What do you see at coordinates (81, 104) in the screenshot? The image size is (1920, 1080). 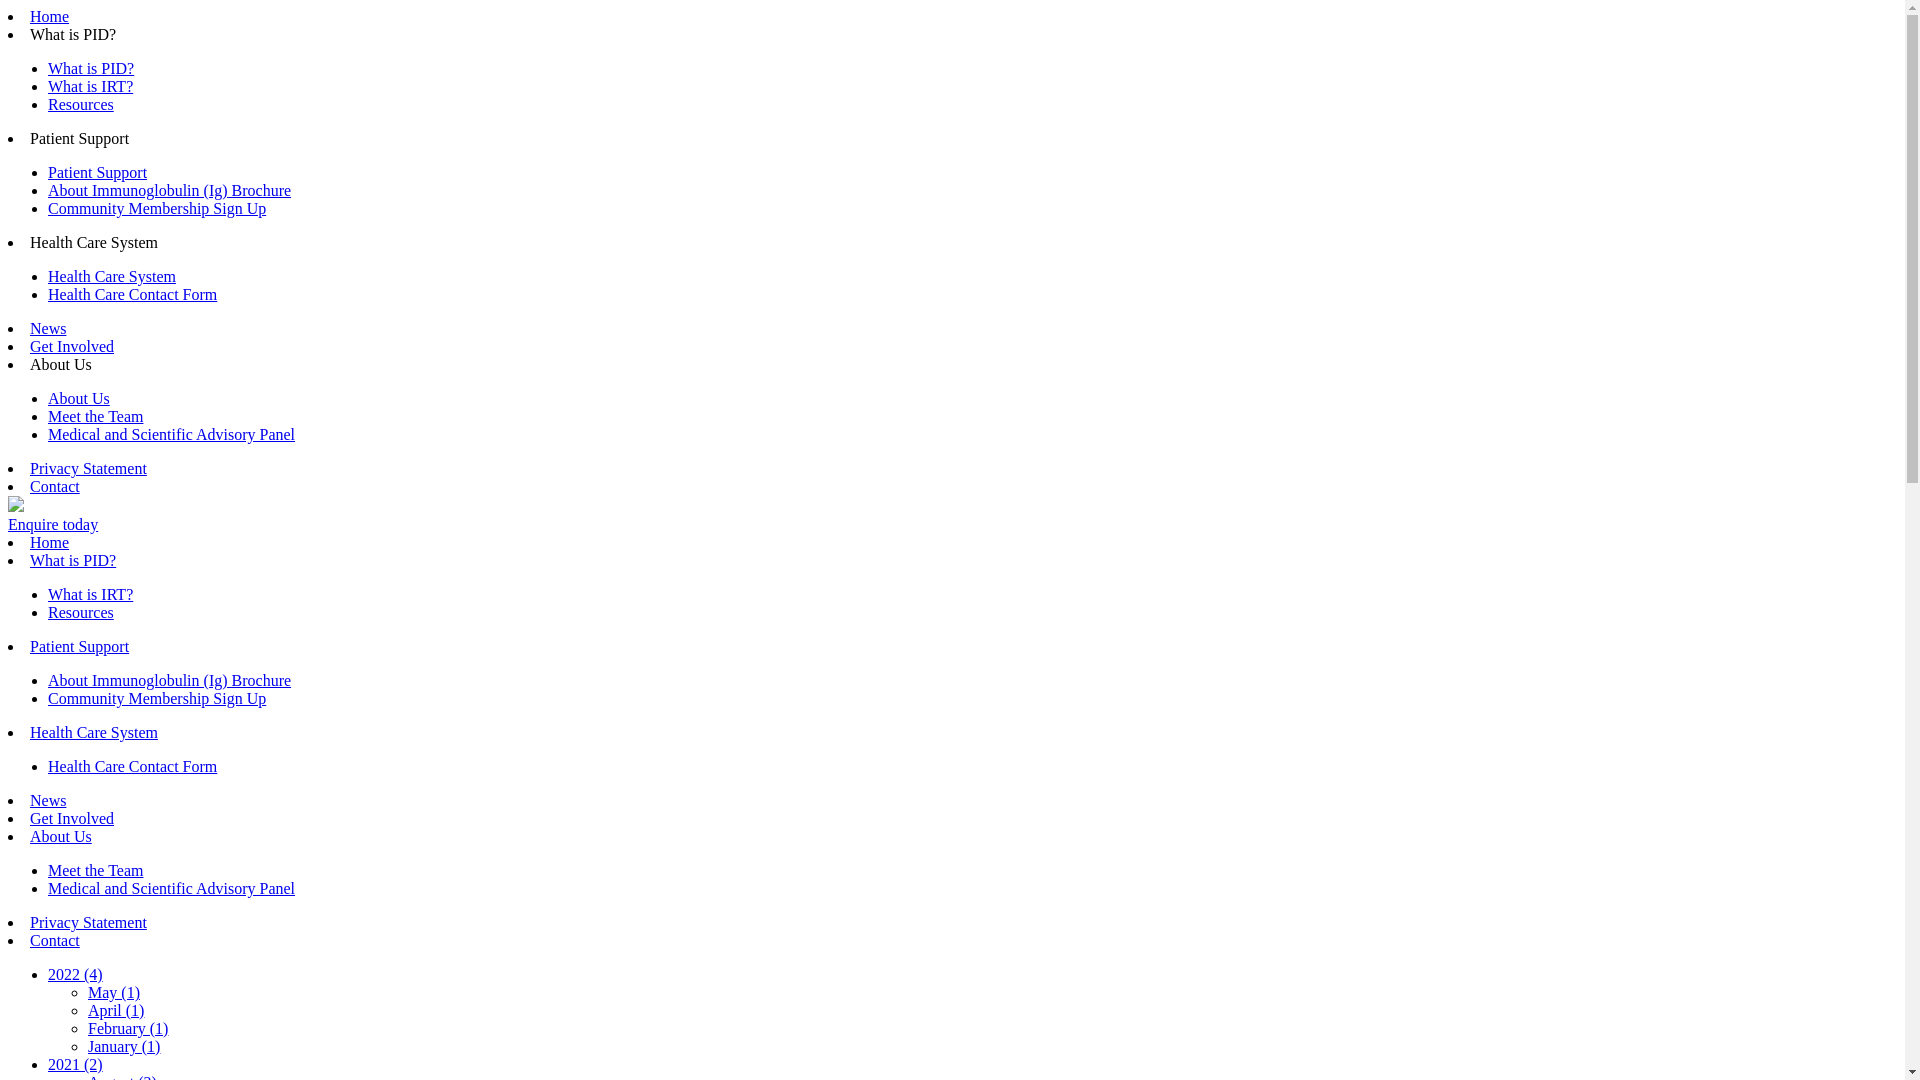 I see `Resources` at bounding box center [81, 104].